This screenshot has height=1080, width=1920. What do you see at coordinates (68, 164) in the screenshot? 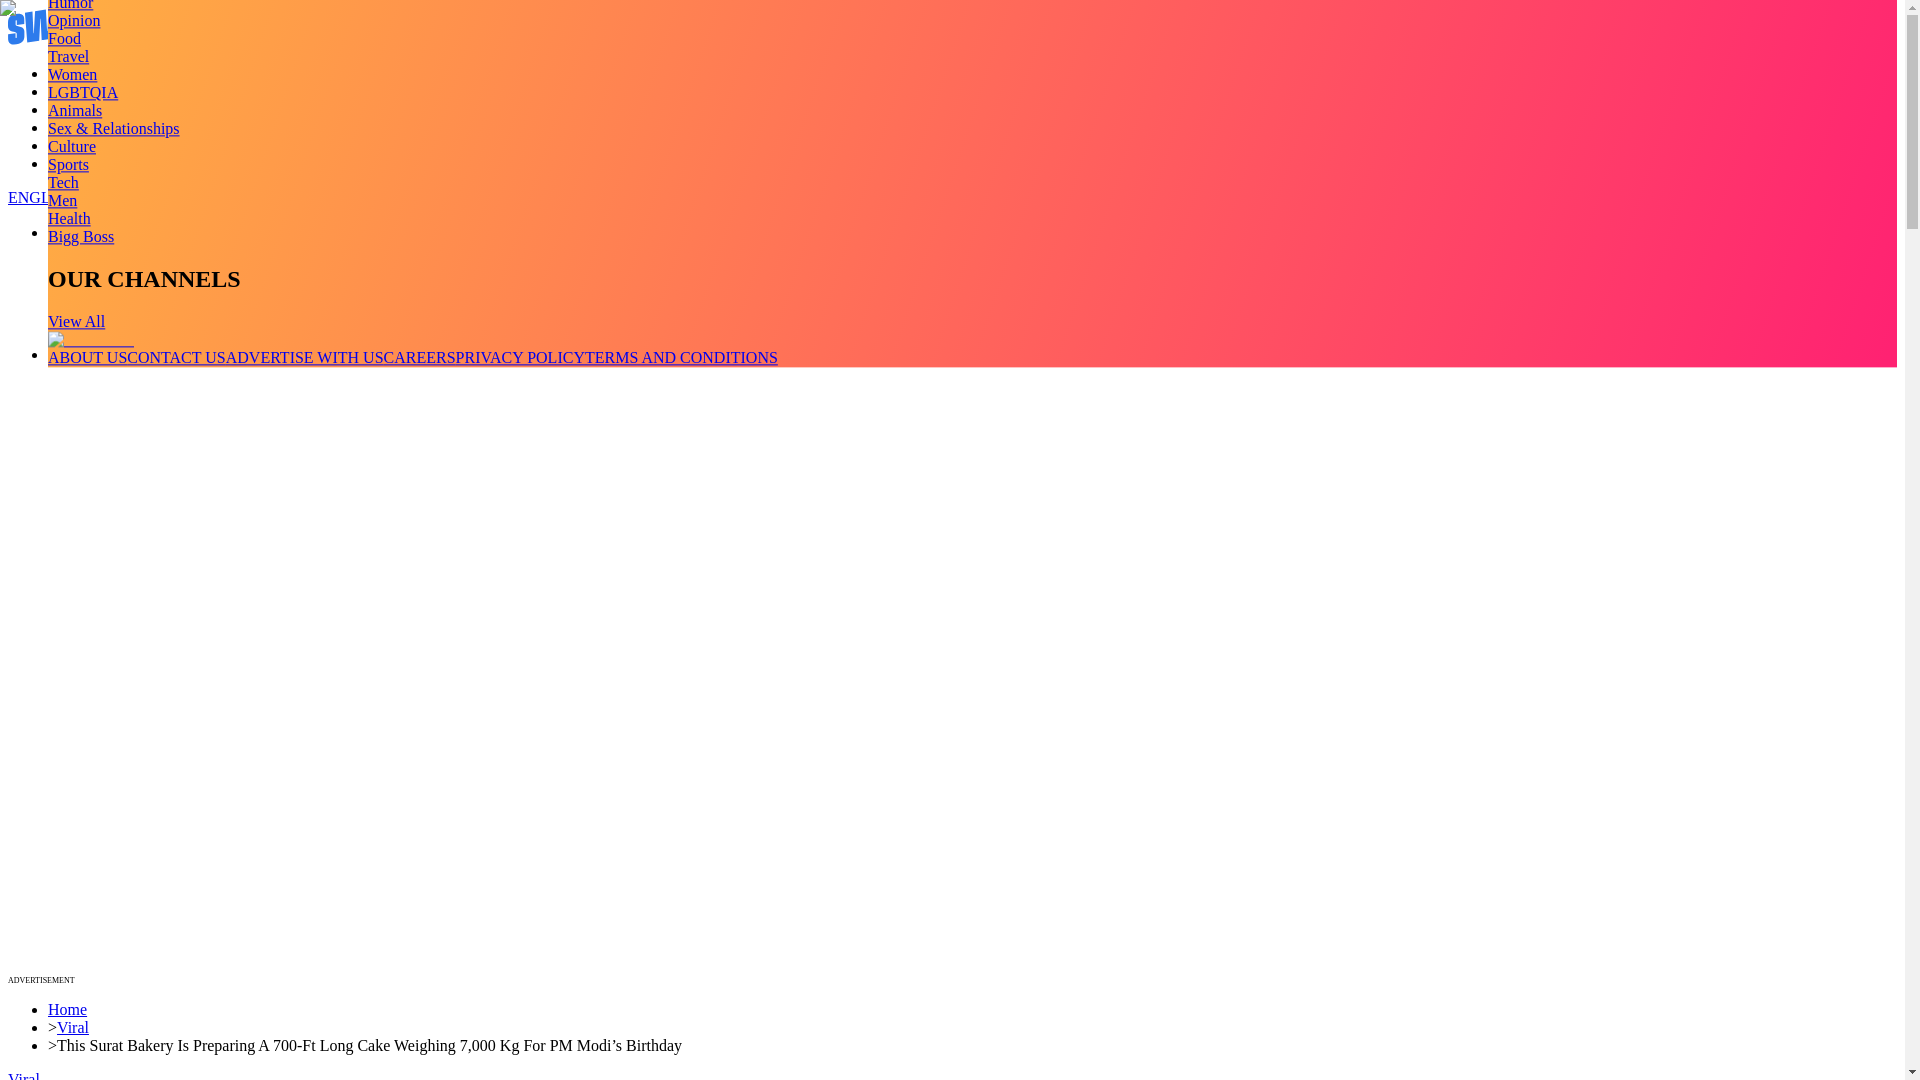
I see `Sports` at bounding box center [68, 164].